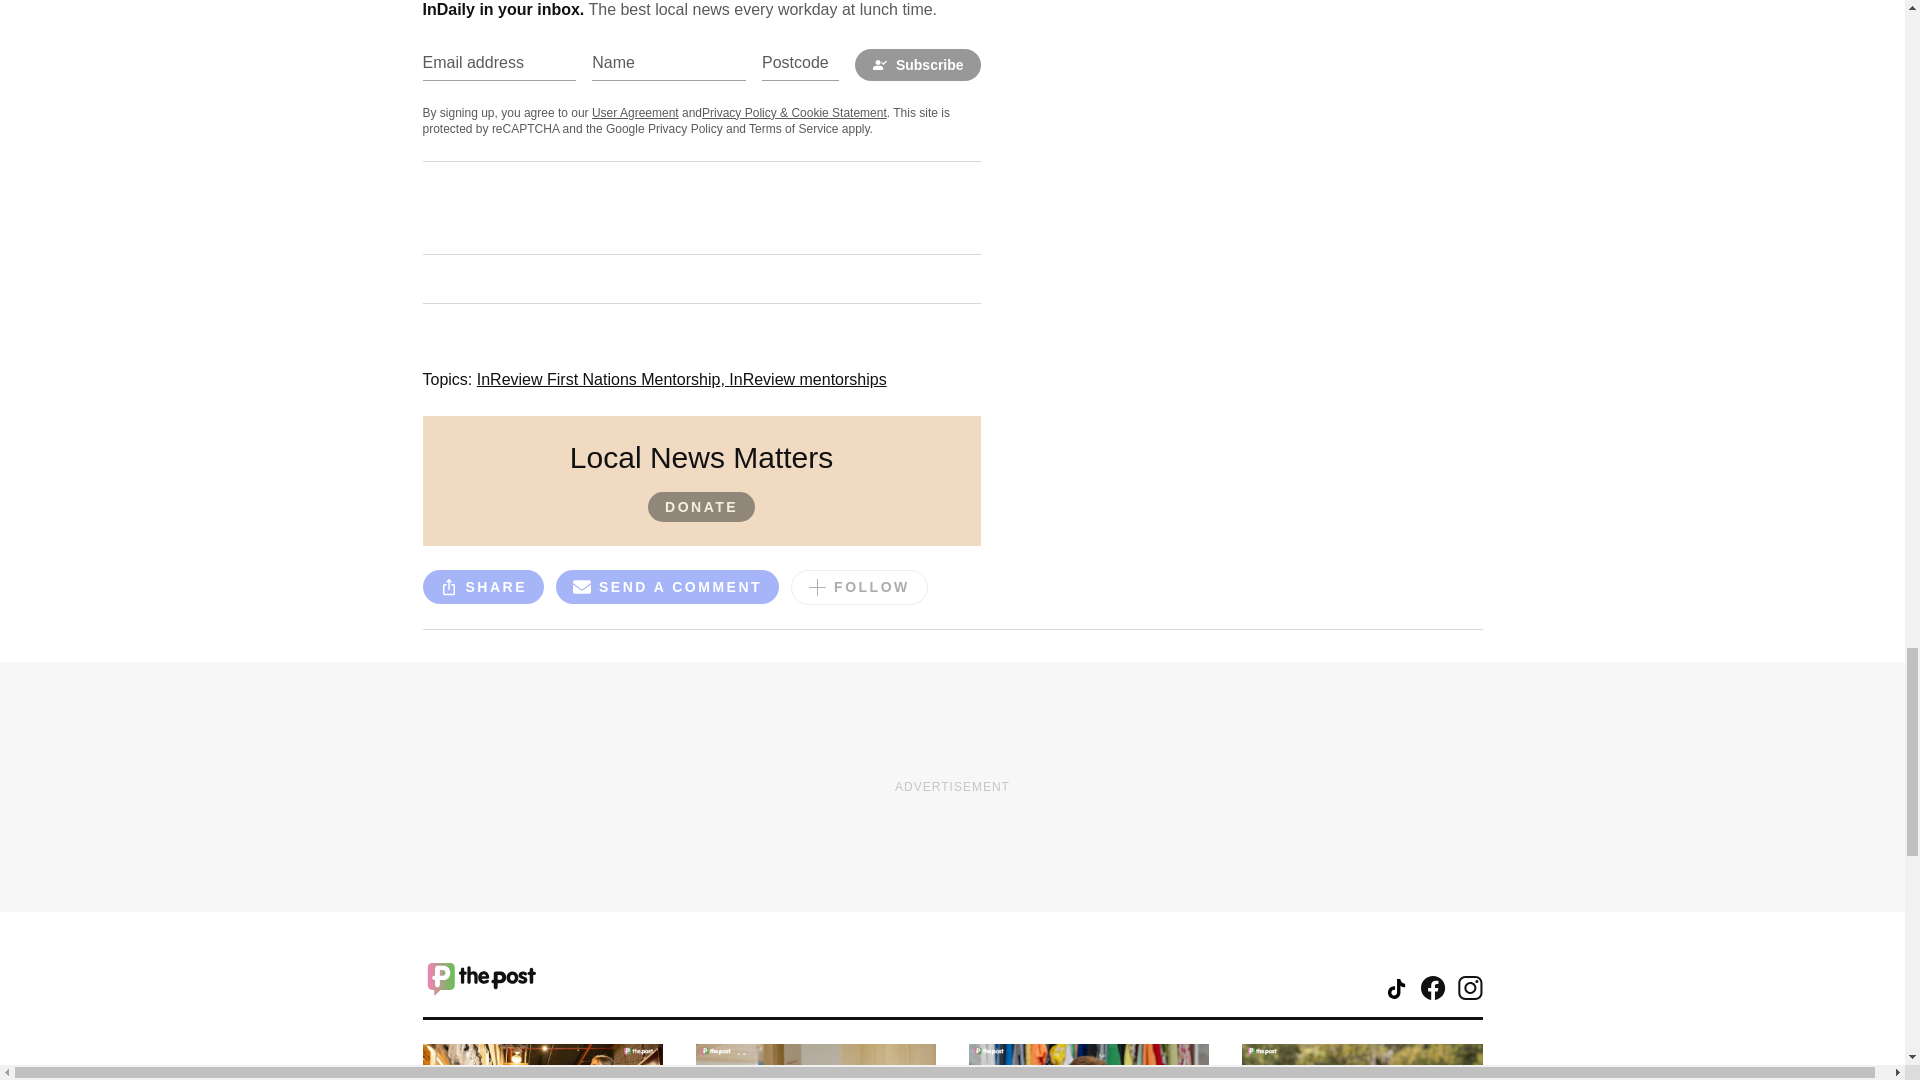  I want to click on FOLLOW, so click(859, 587).